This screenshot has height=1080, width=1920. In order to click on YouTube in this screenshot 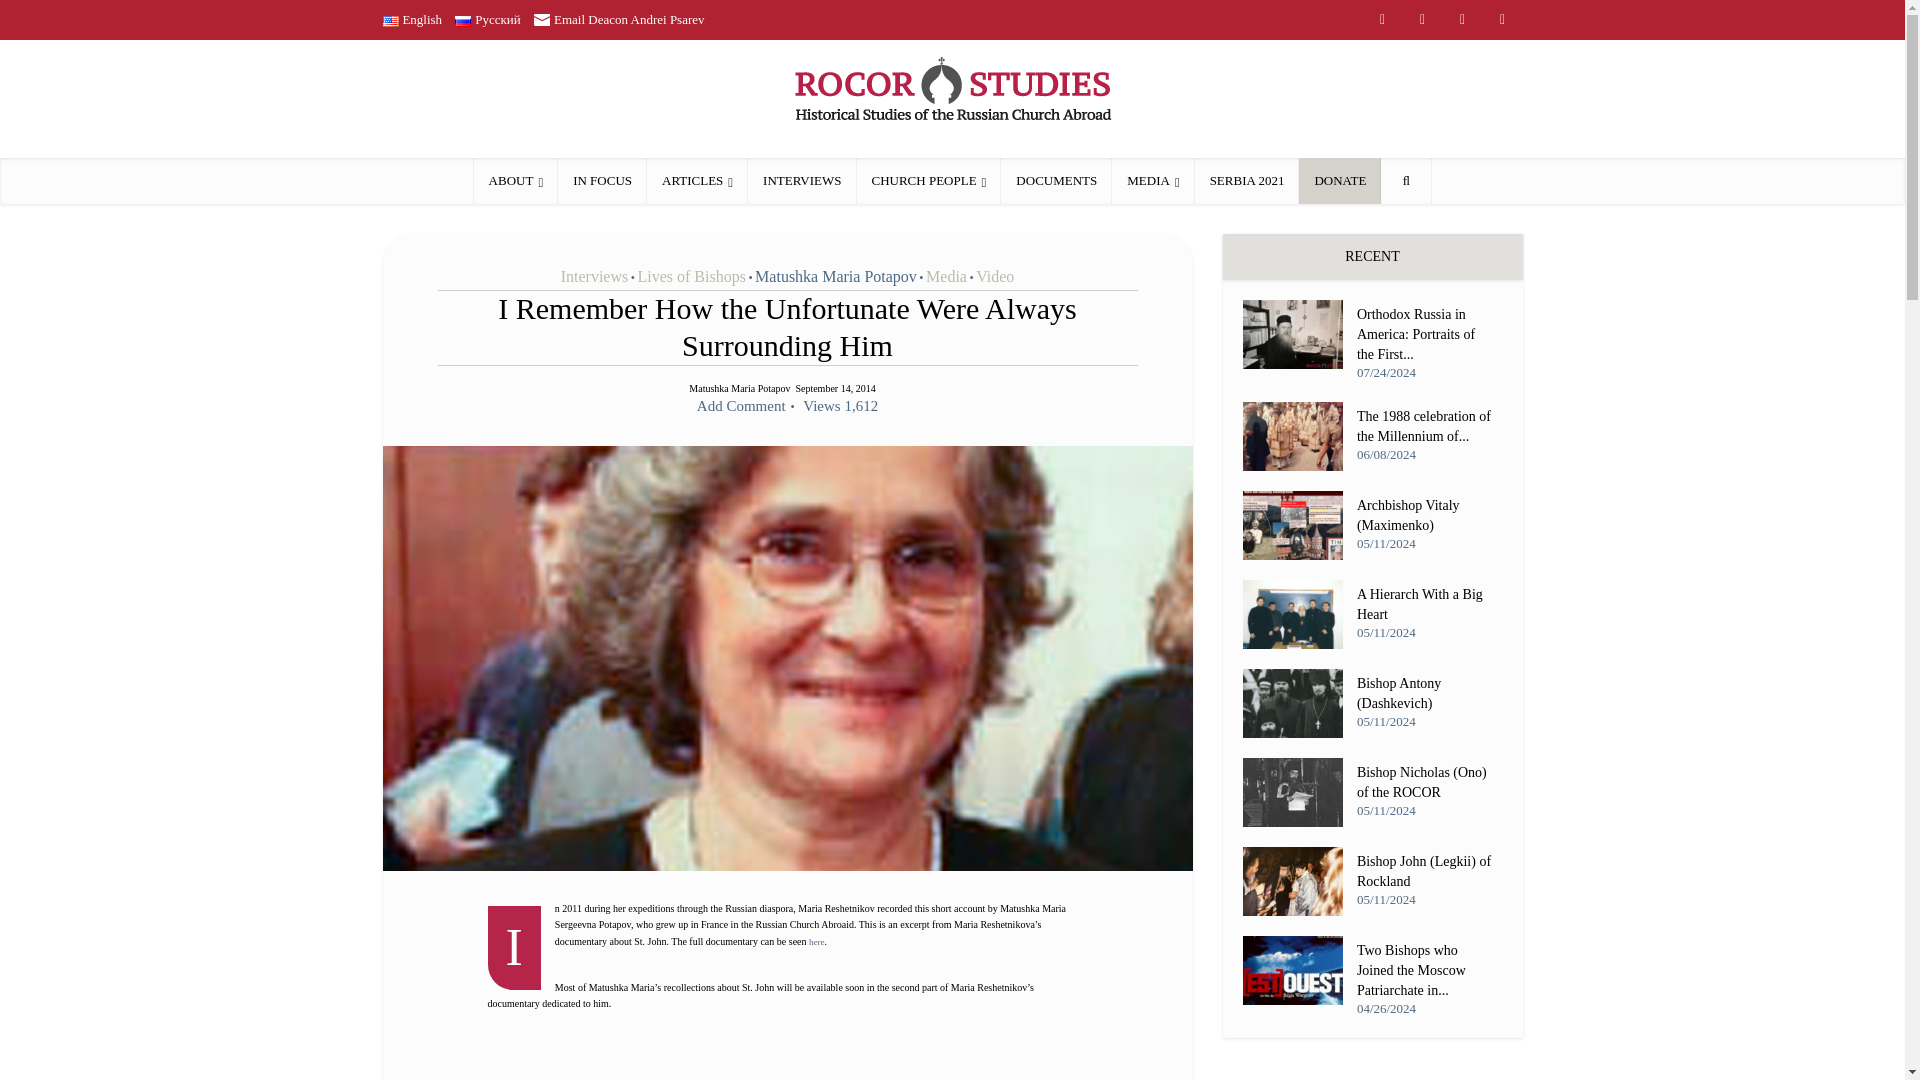, I will do `click(1421, 20)`.